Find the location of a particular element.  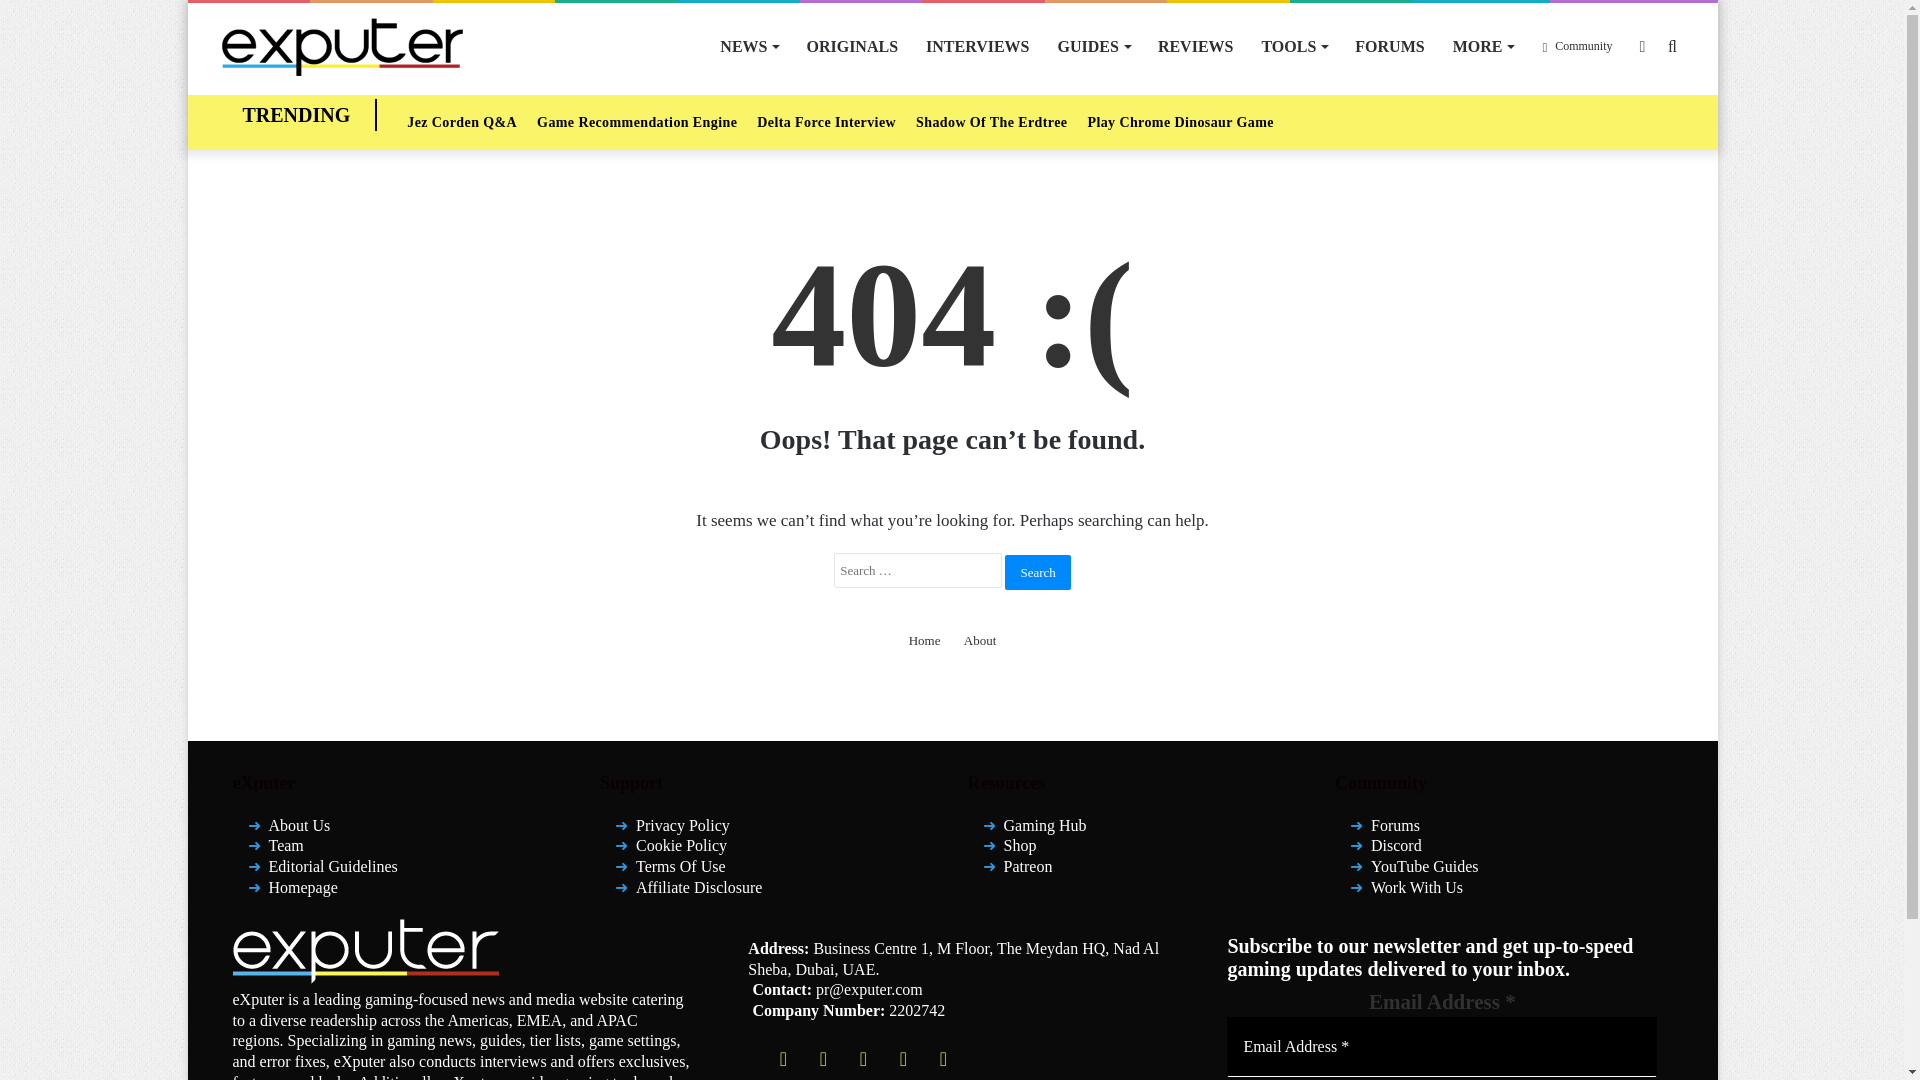

REVIEWS is located at coordinates (1196, 46).